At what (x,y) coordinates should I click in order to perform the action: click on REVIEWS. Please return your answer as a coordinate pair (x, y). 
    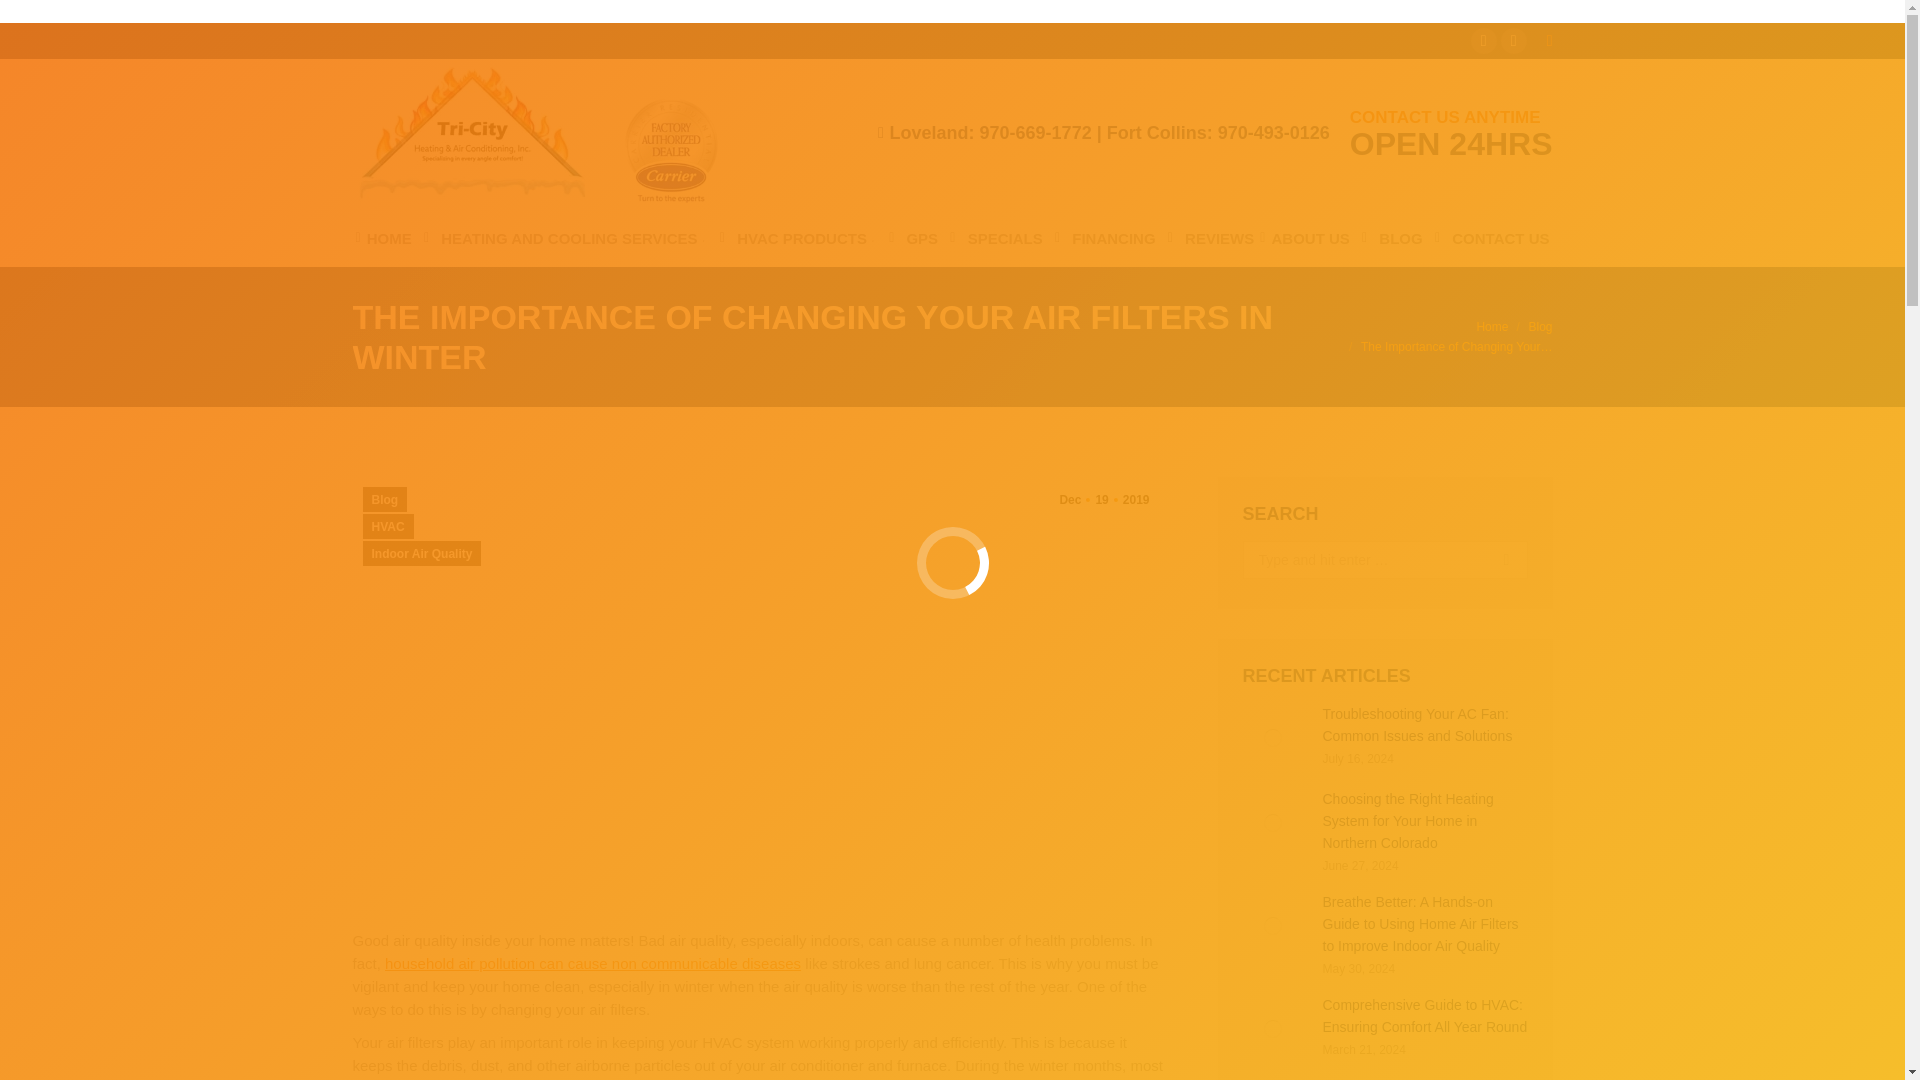
    Looking at the image, I should click on (1208, 238).